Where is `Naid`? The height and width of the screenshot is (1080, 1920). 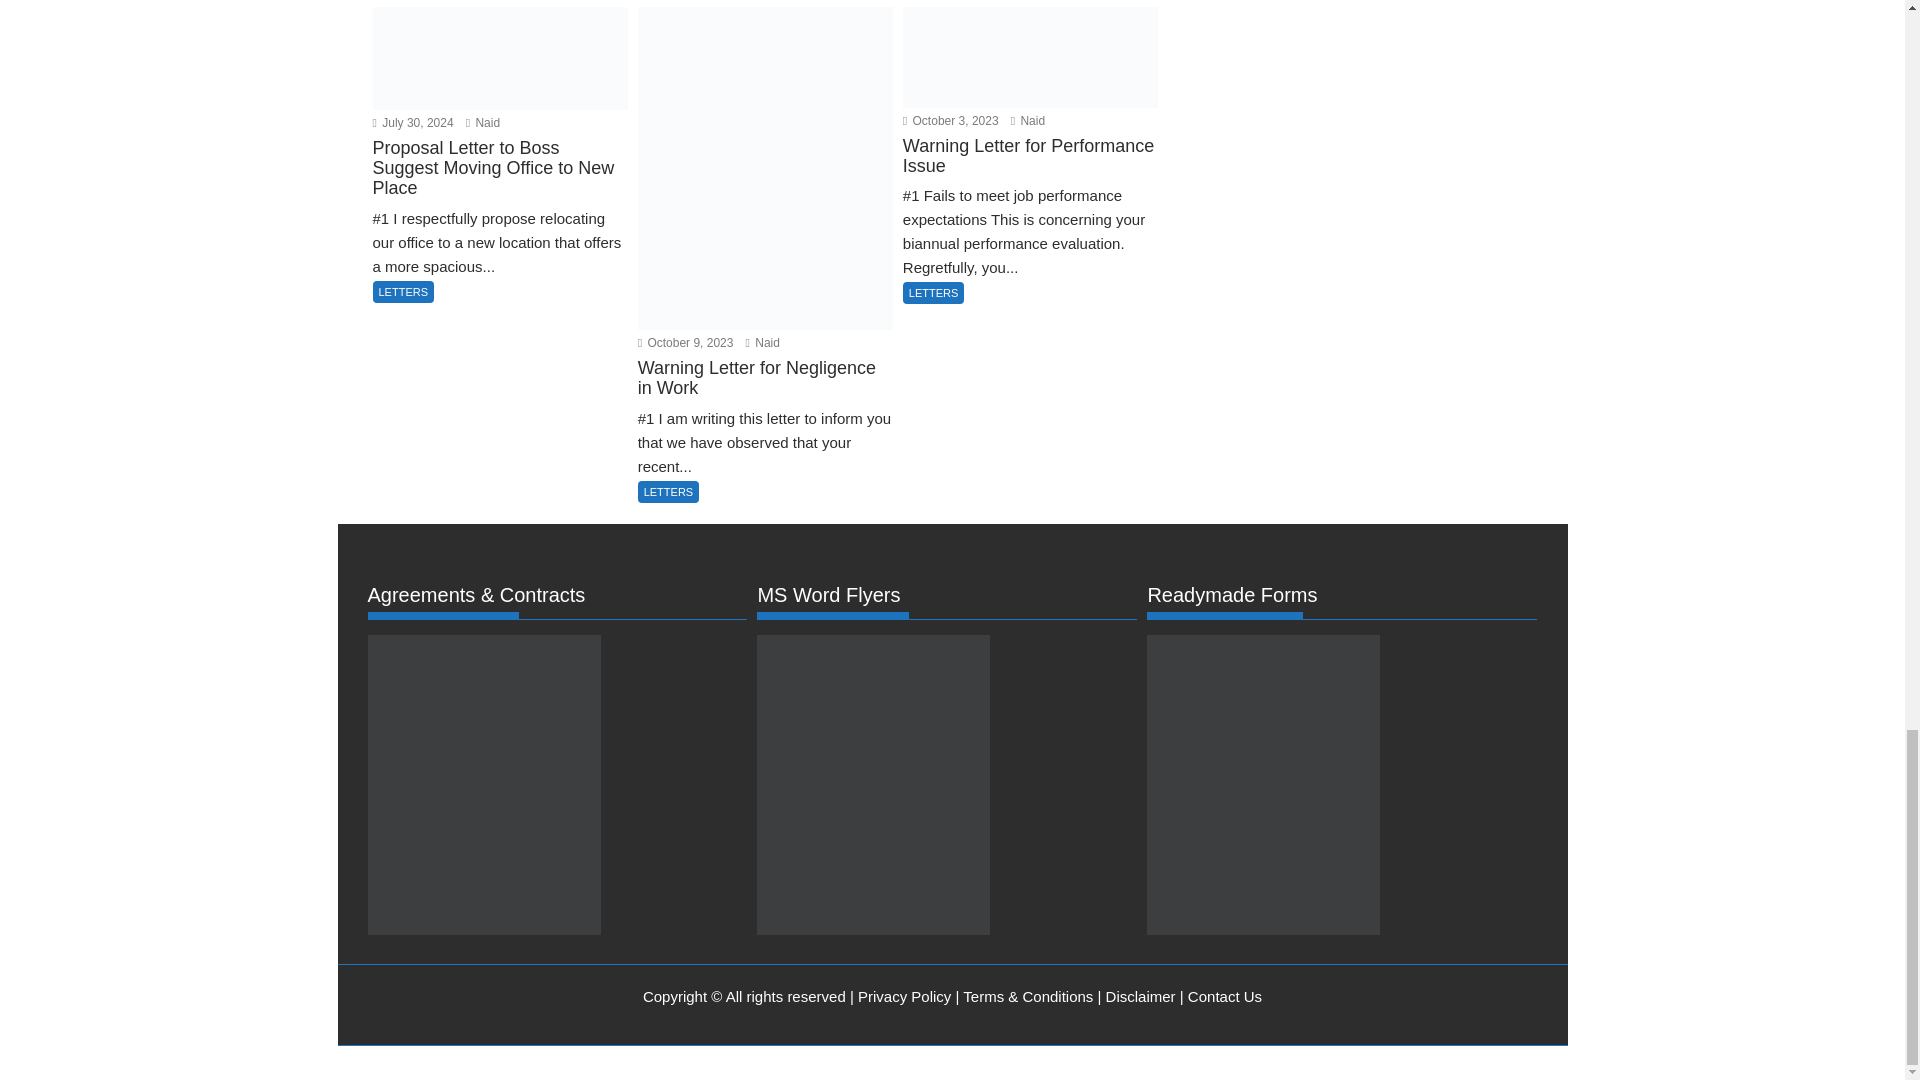 Naid is located at coordinates (482, 157).